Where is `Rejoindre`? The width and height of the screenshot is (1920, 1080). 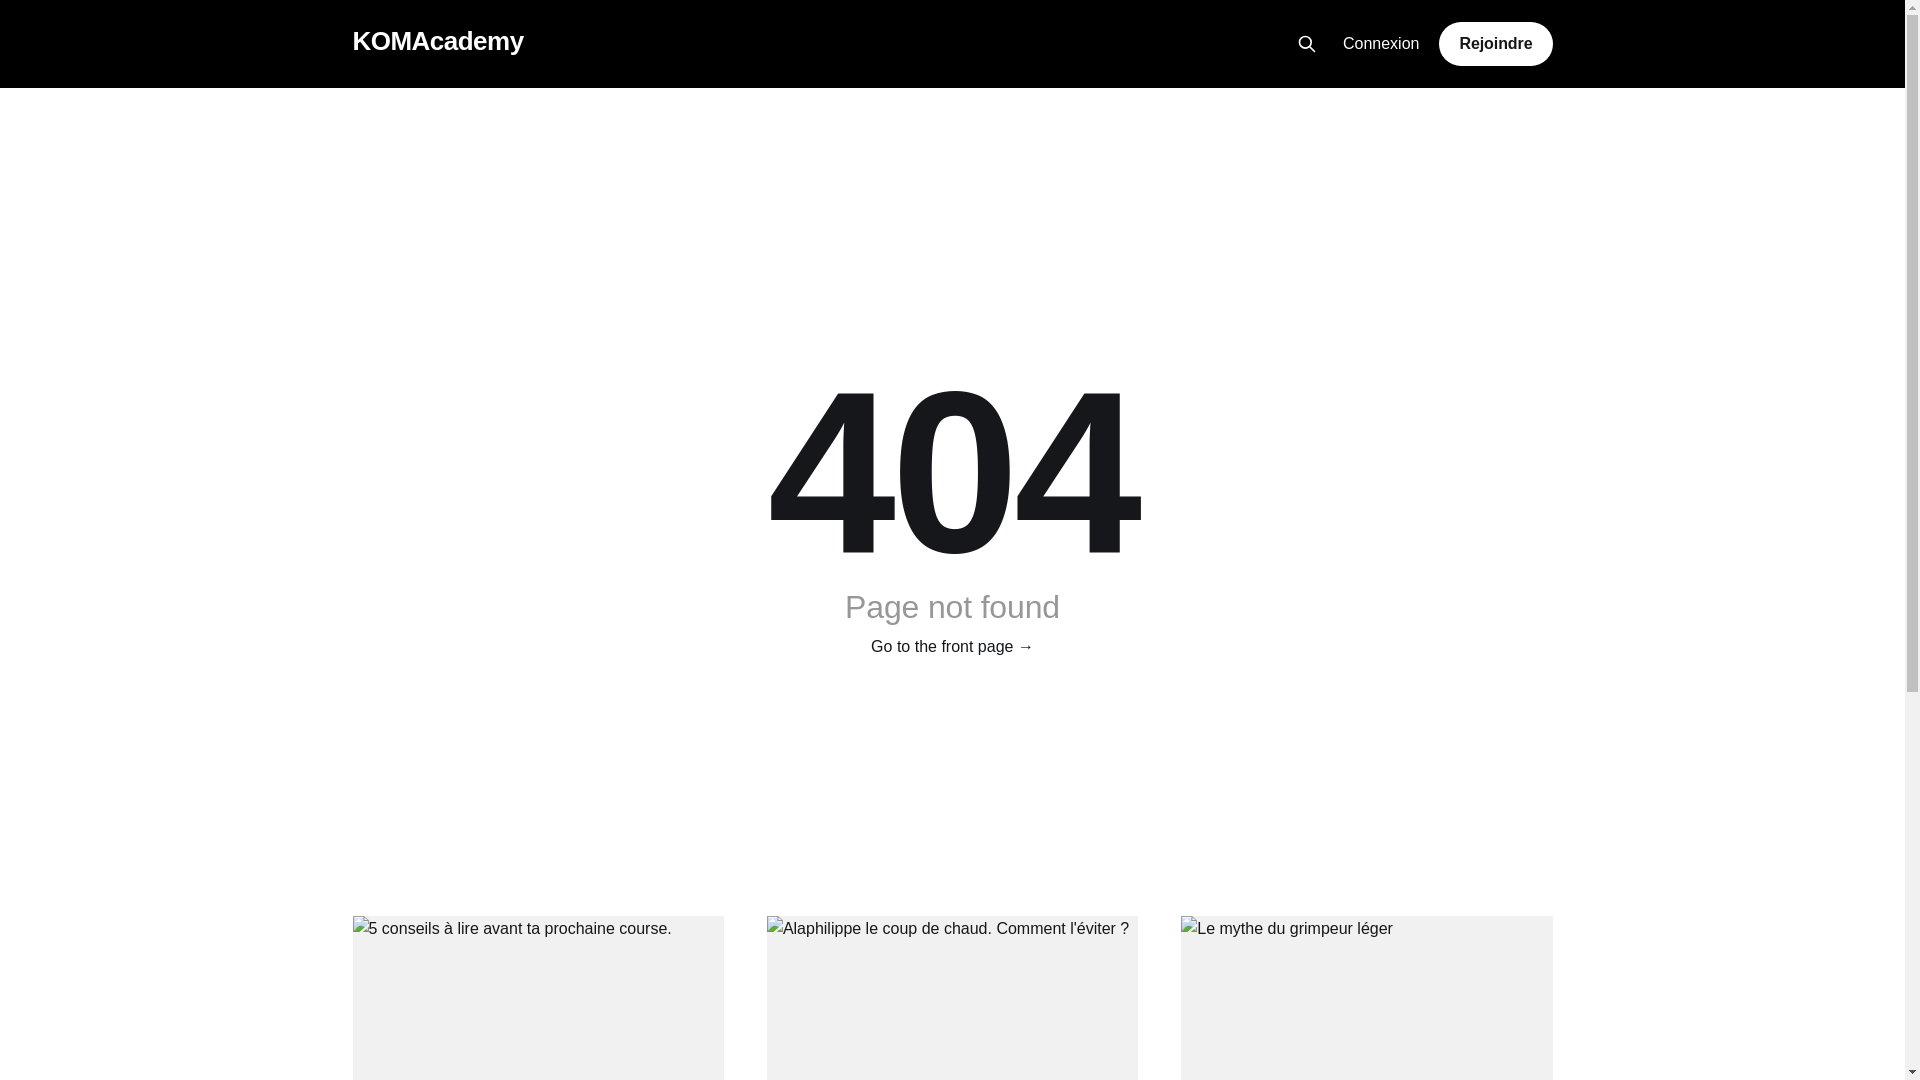 Rejoindre is located at coordinates (1496, 44).